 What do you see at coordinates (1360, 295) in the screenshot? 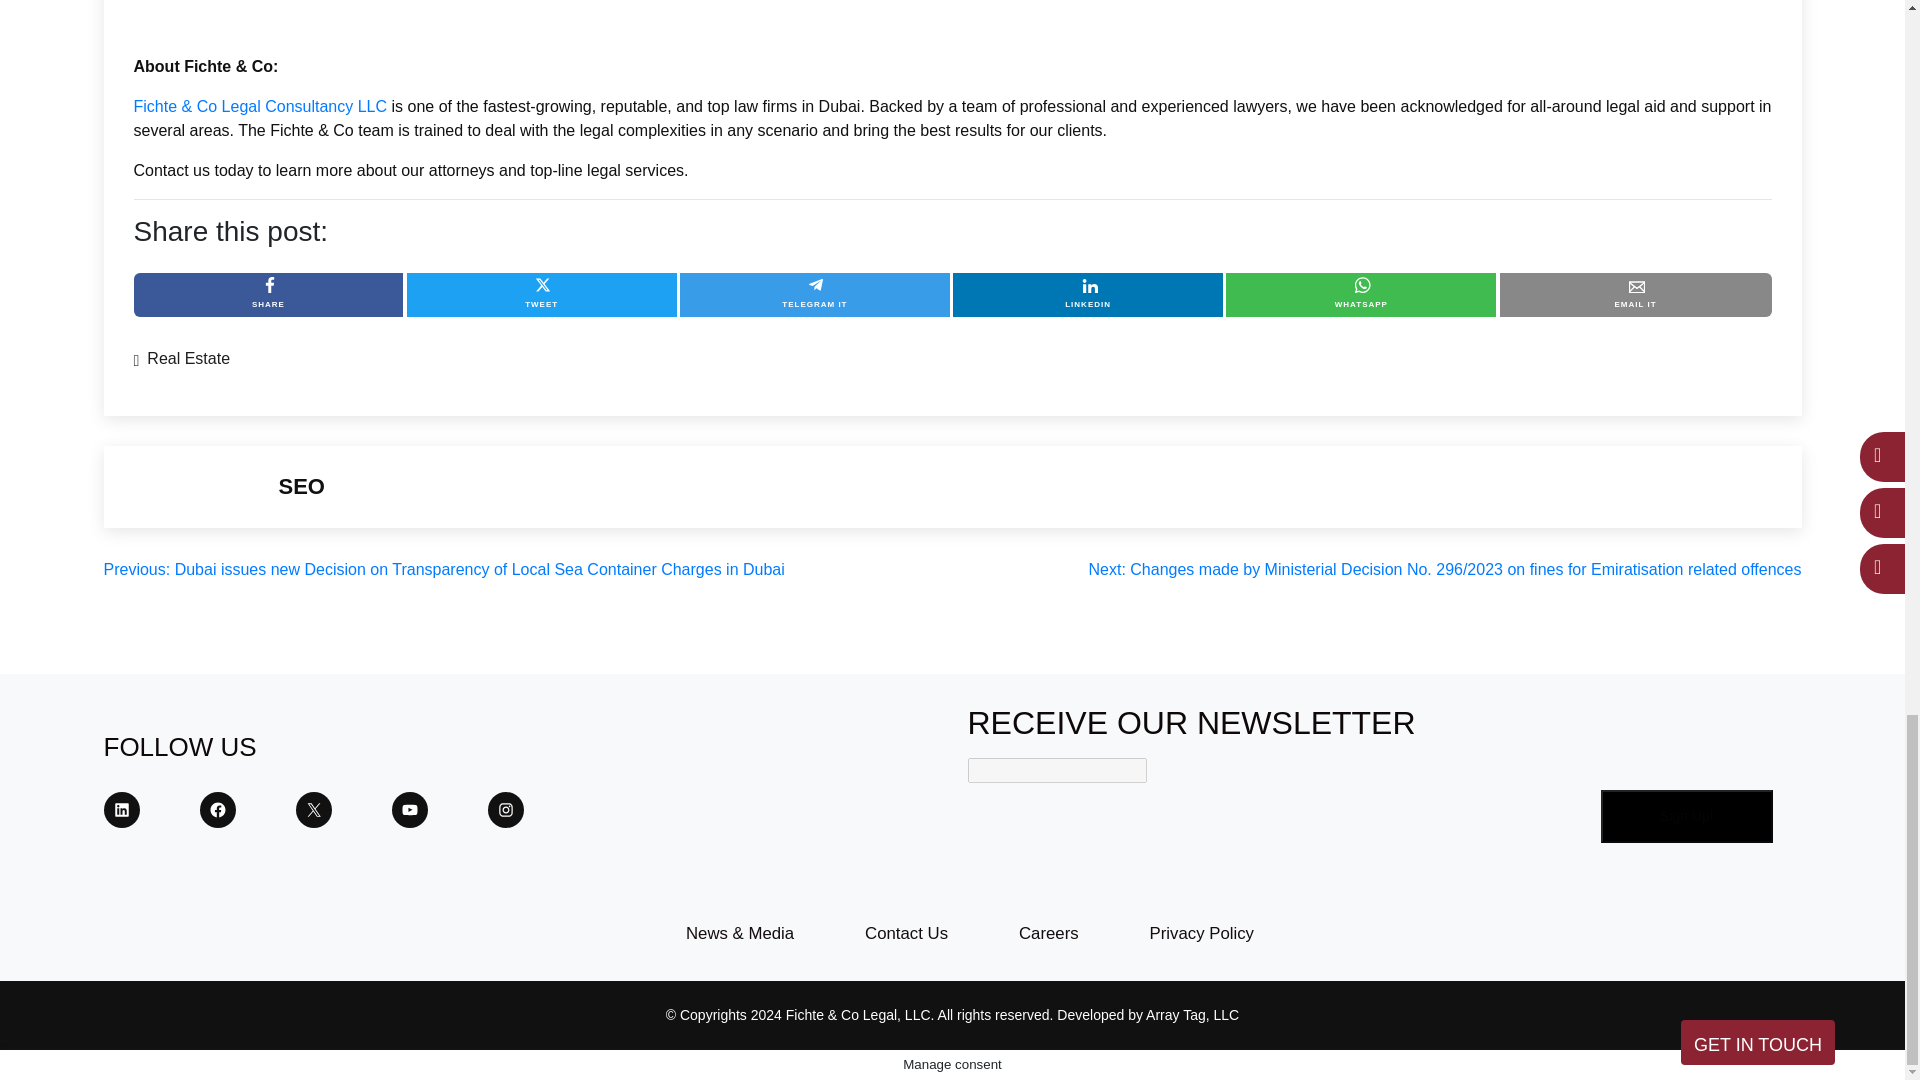
I see `Share on WhatsApp` at bounding box center [1360, 295].